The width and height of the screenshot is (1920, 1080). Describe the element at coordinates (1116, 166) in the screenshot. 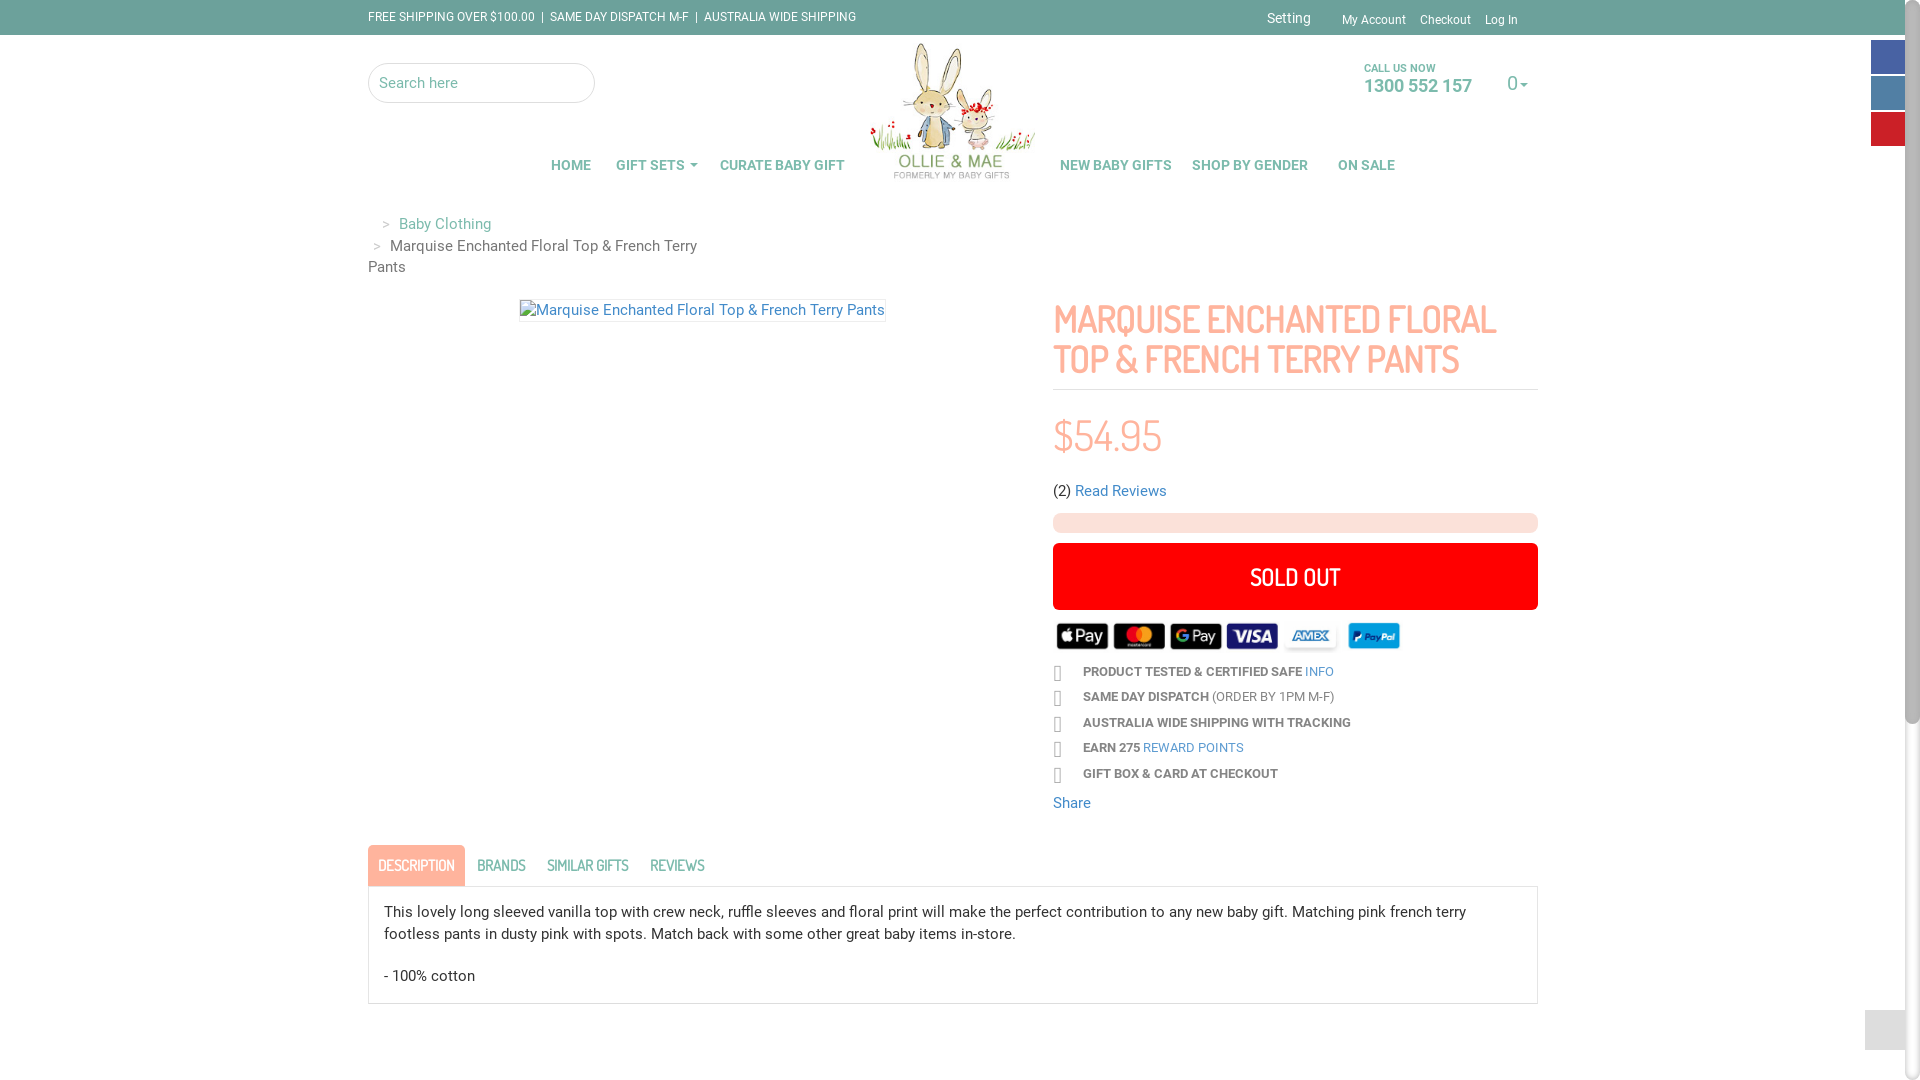

I see `NEW BABY GIFTS` at that location.